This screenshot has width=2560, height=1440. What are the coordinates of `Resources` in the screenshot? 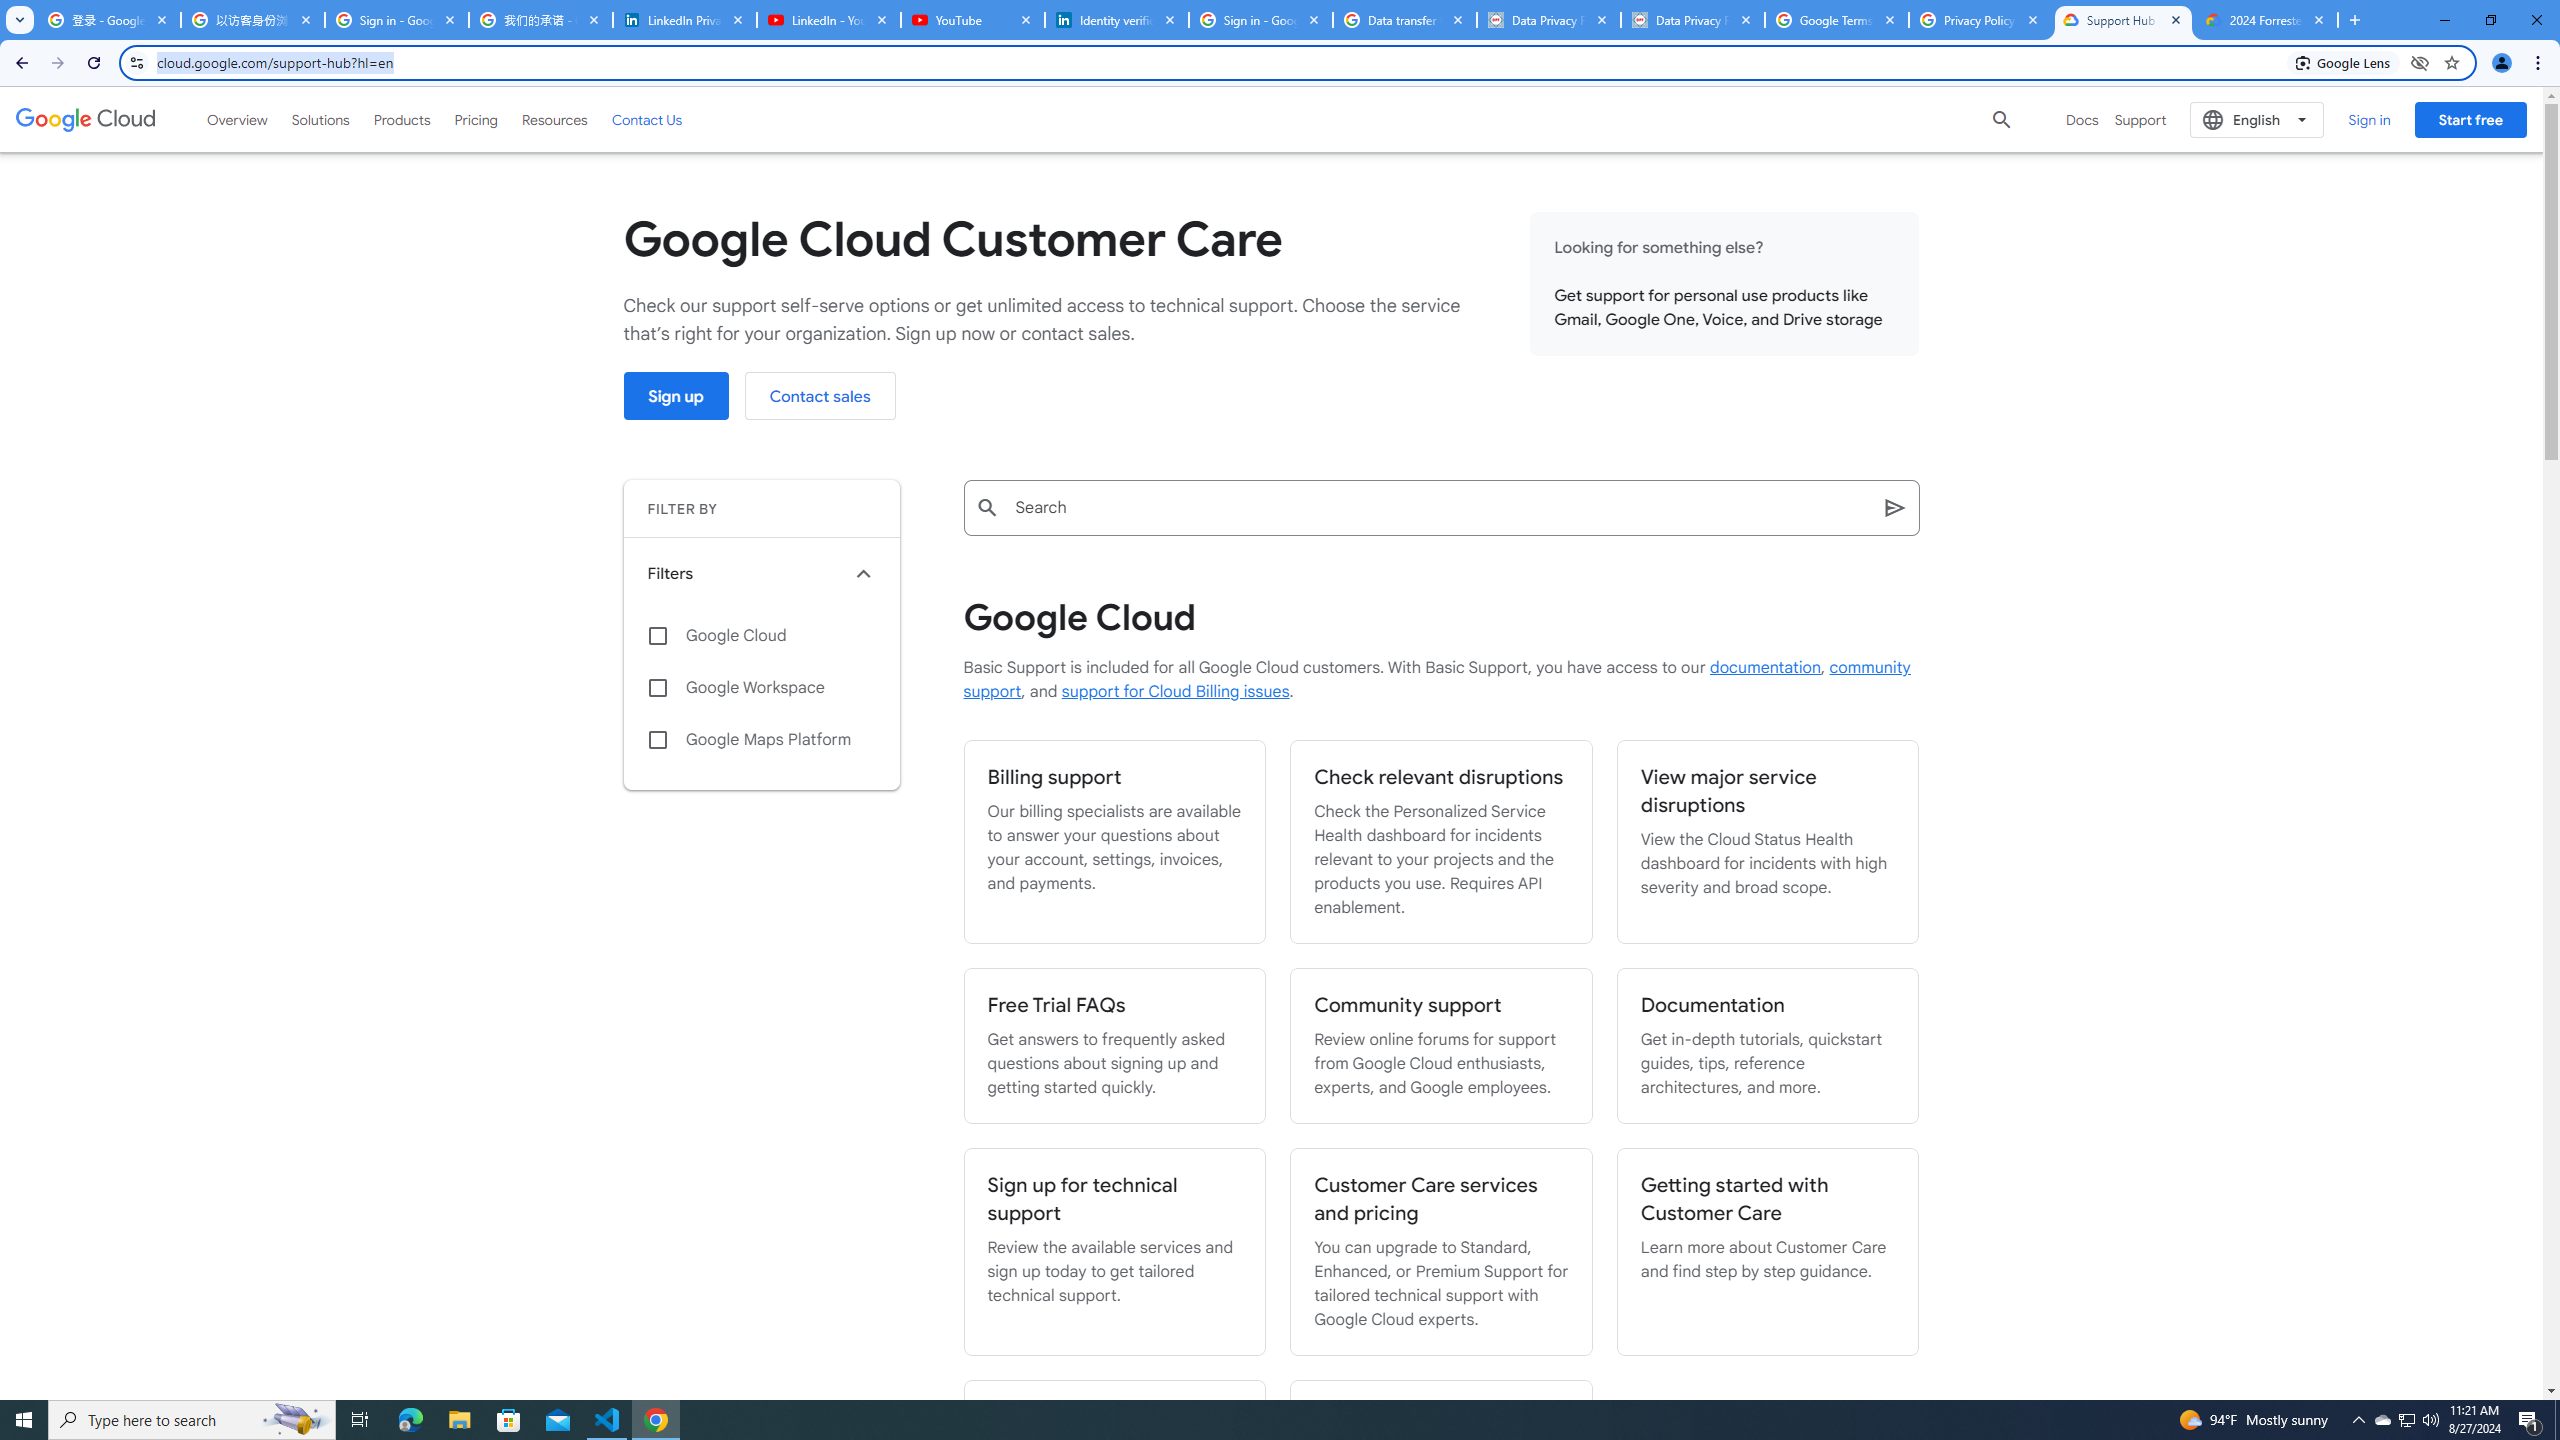 It's located at (554, 119).